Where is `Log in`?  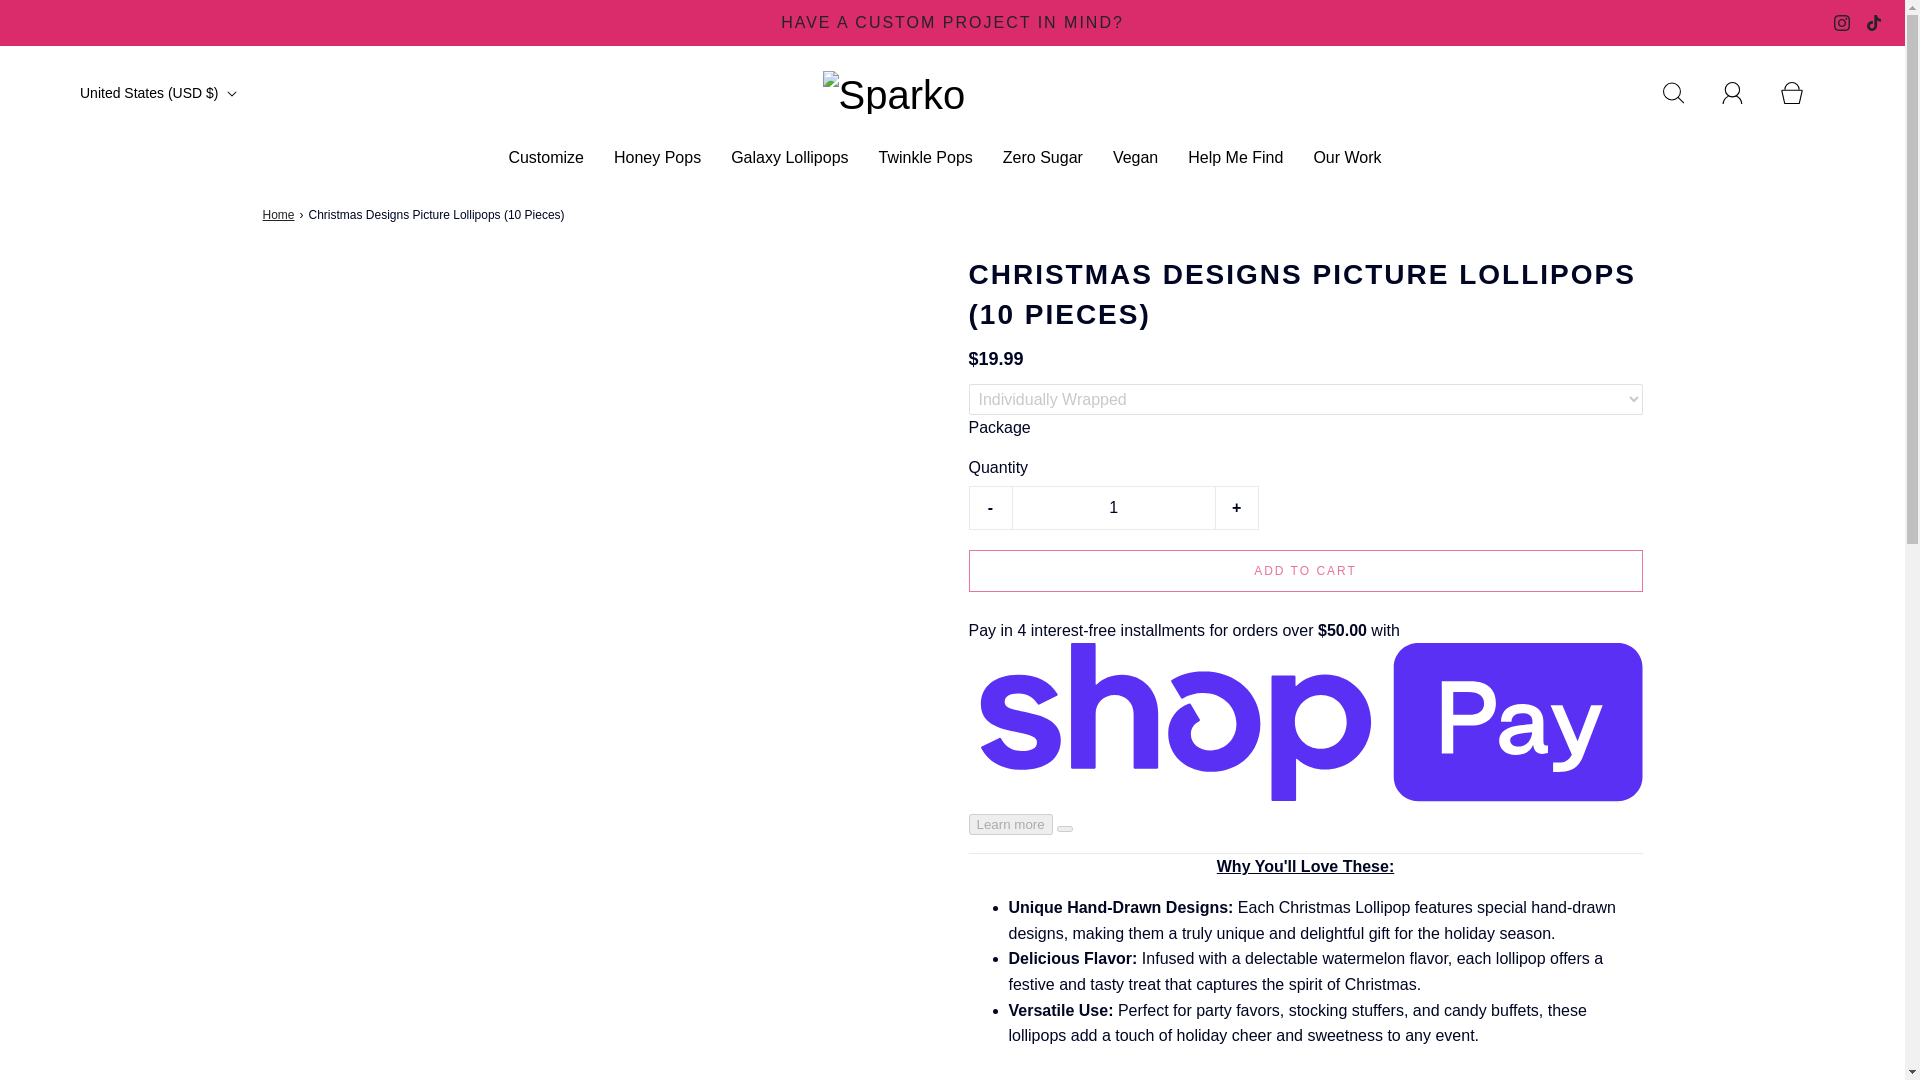
Log in is located at coordinates (1744, 92).